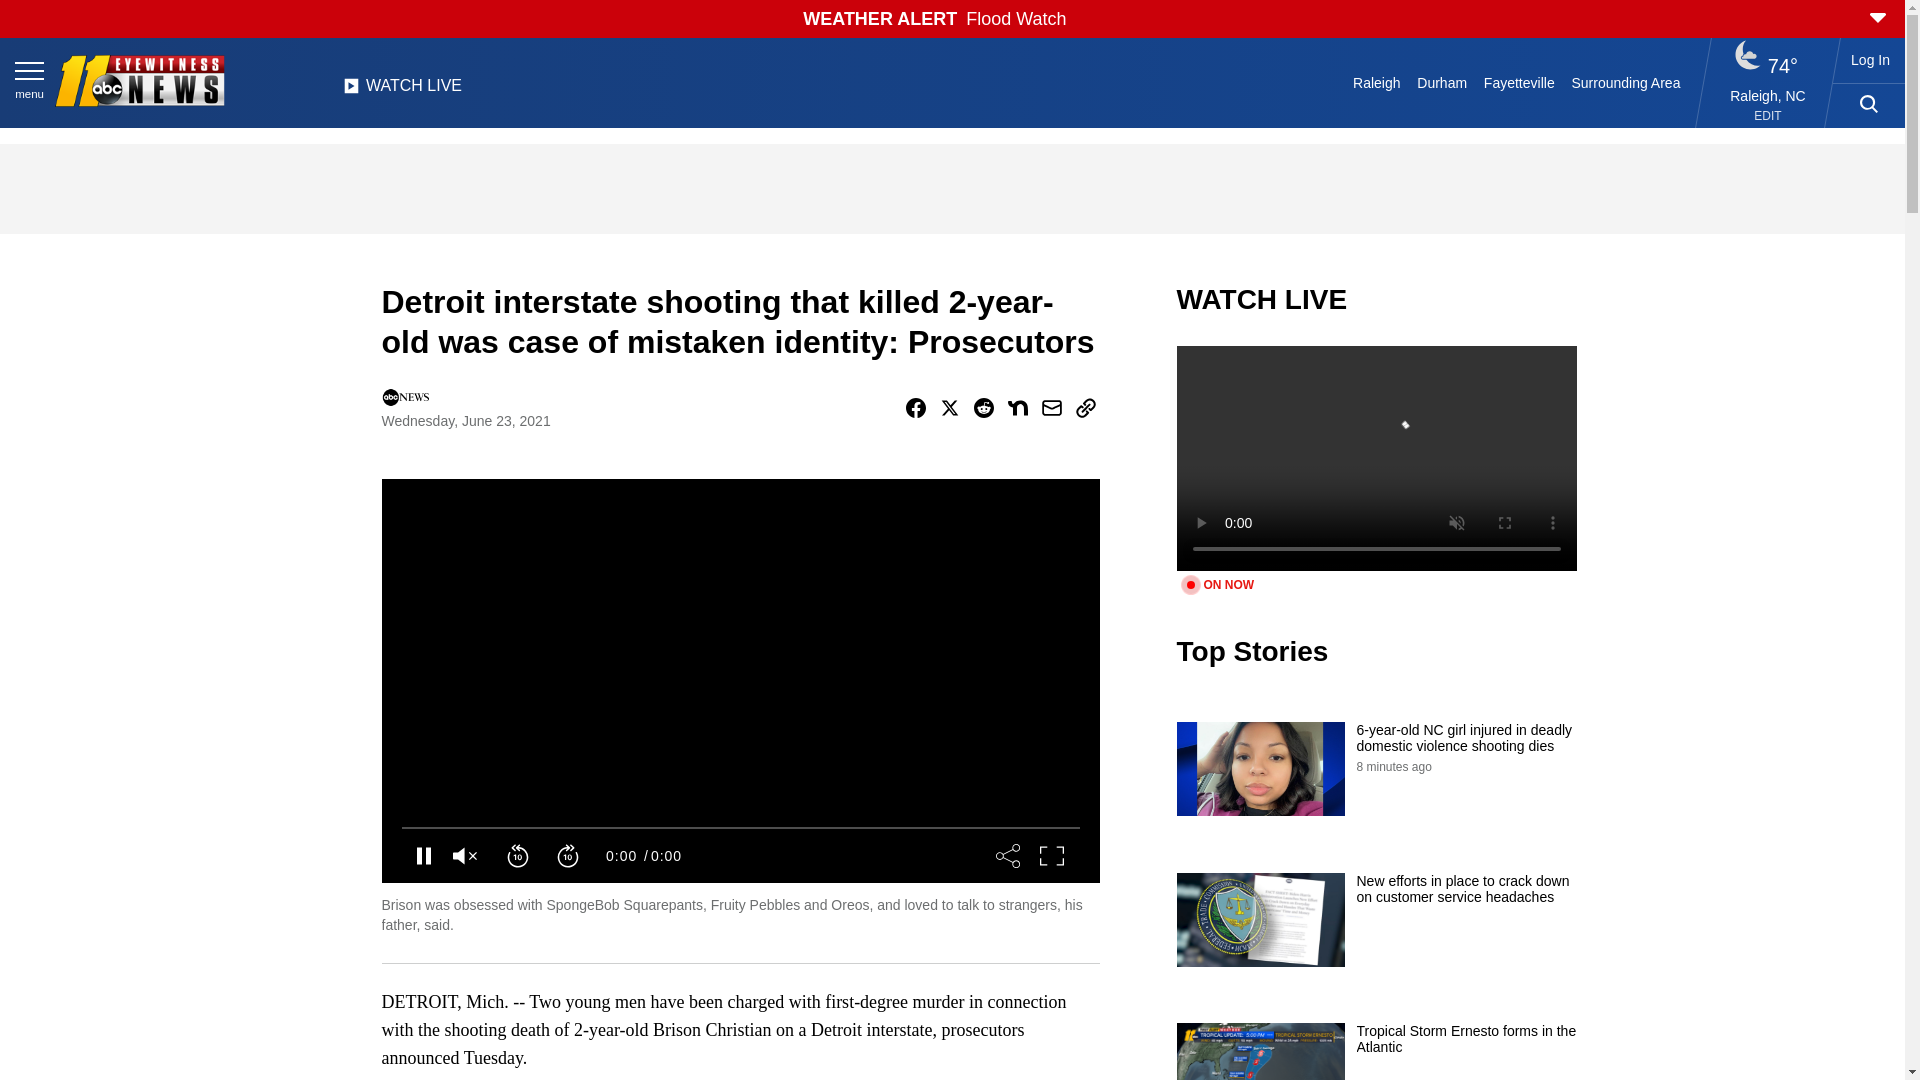 The image size is (1920, 1080). What do you see at coordinates (1626, 82) in the screenshot?
I see `Surrounding Area` at bounding box center [1626, 82].